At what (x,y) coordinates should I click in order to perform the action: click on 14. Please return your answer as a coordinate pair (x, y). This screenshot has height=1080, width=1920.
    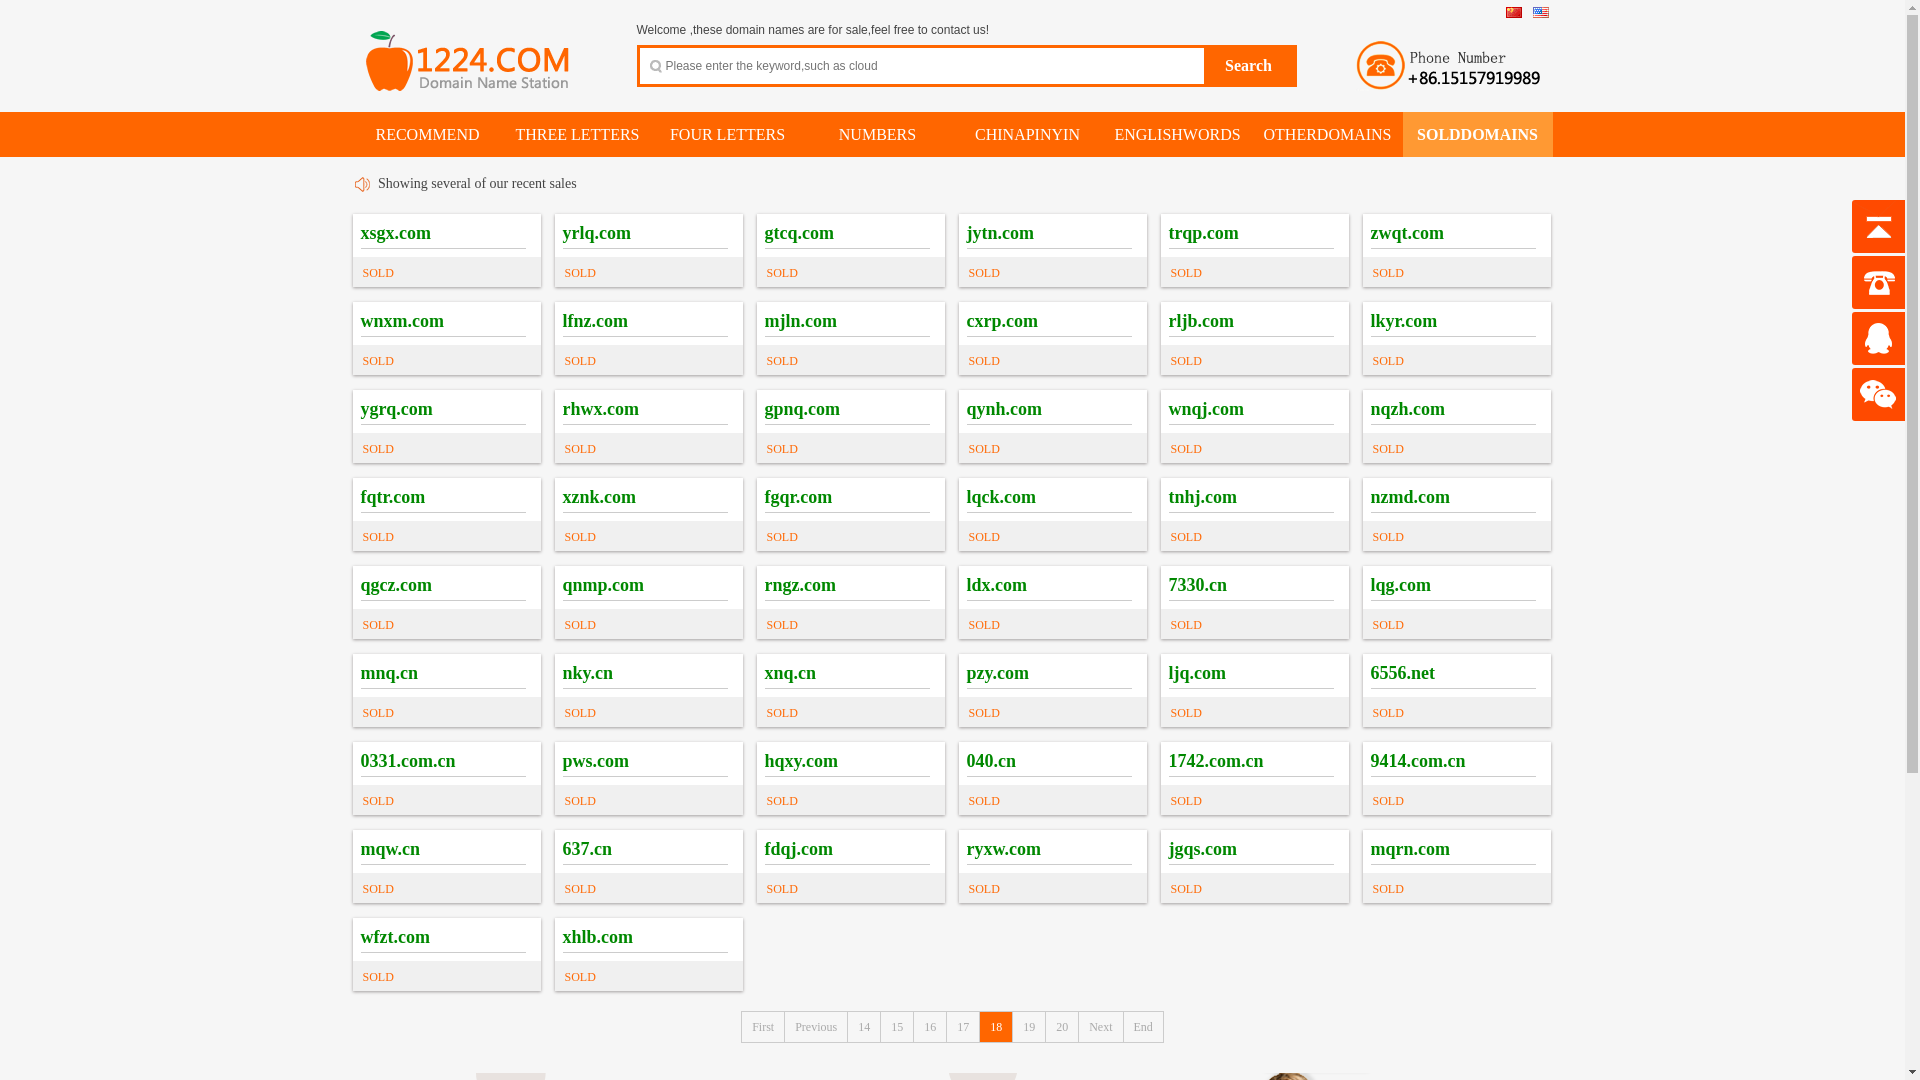
    Looking at the image, I should click on (864, 1027).